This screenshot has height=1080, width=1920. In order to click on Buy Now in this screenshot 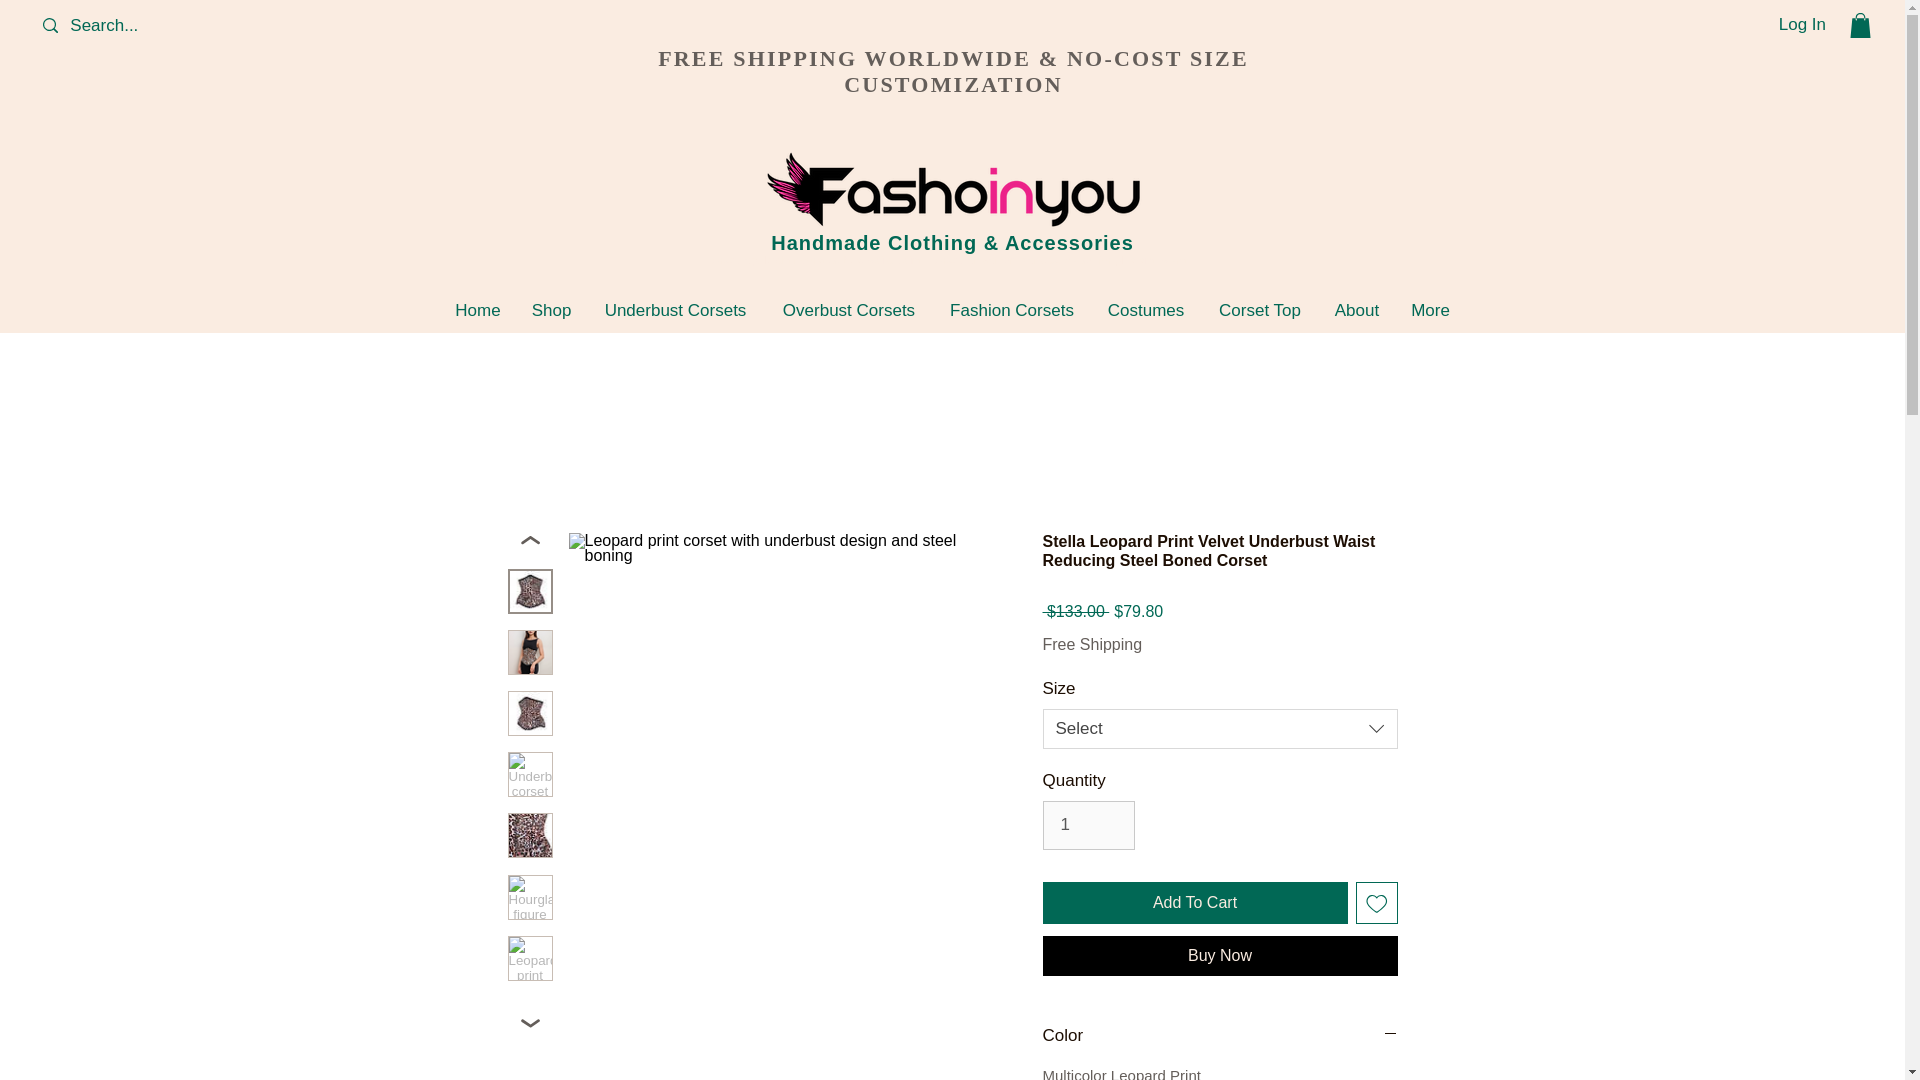, I will do `click(1220, 956)`.